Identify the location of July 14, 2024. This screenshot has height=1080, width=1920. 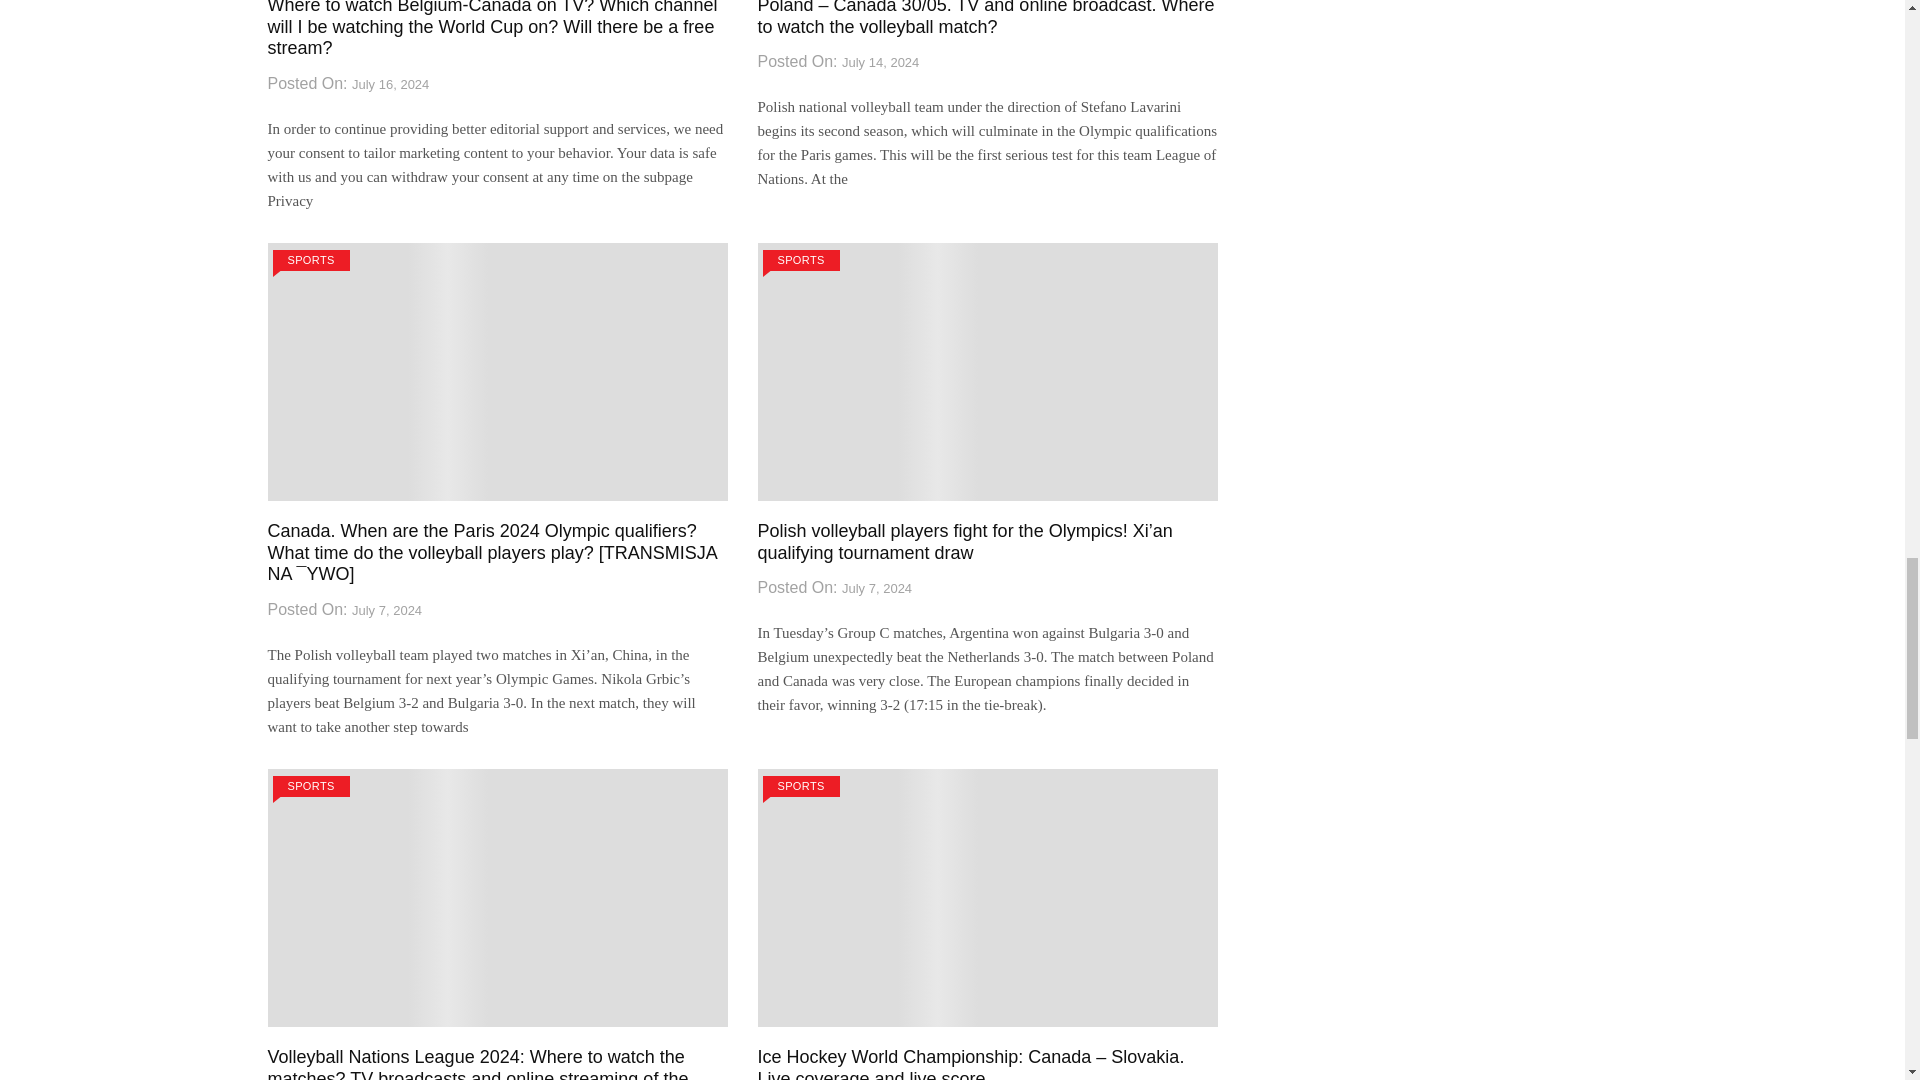
(880, 63).